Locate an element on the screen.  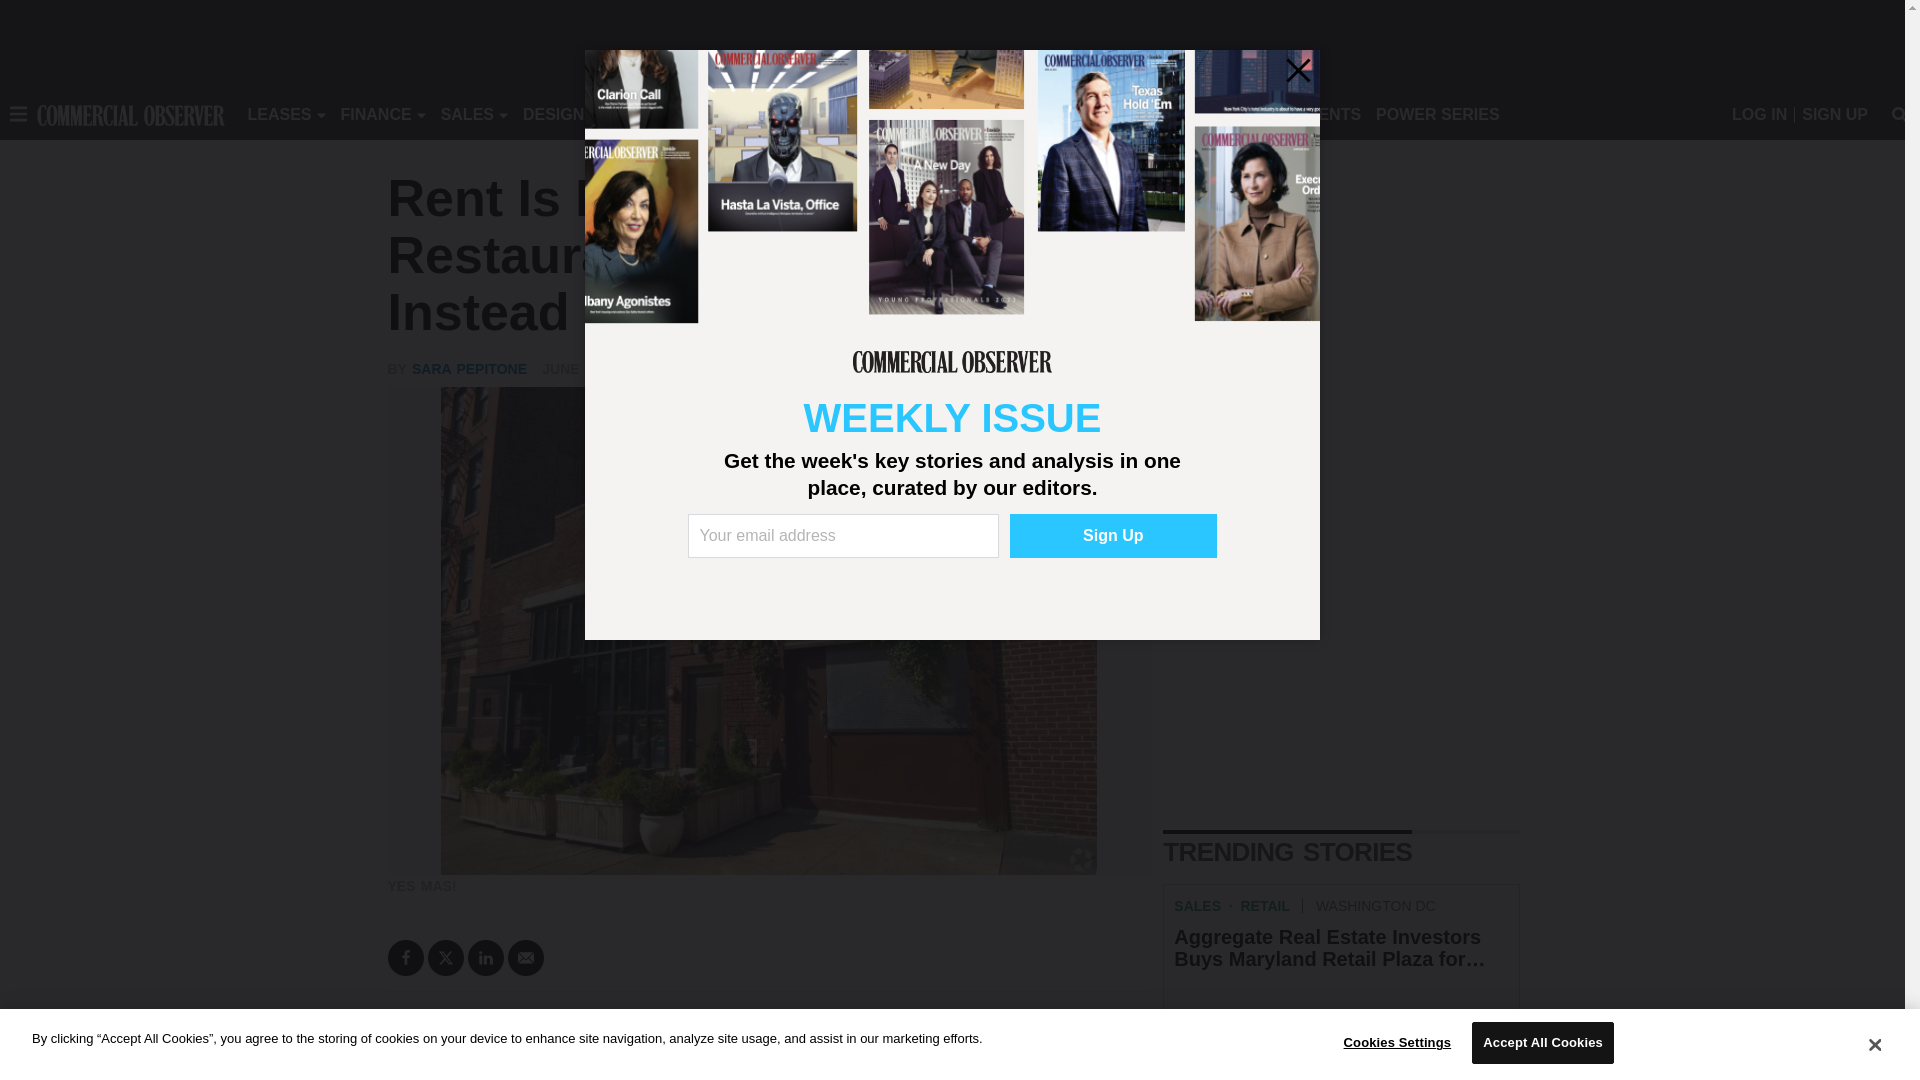
LEASES is located at coordinates (279, 114).